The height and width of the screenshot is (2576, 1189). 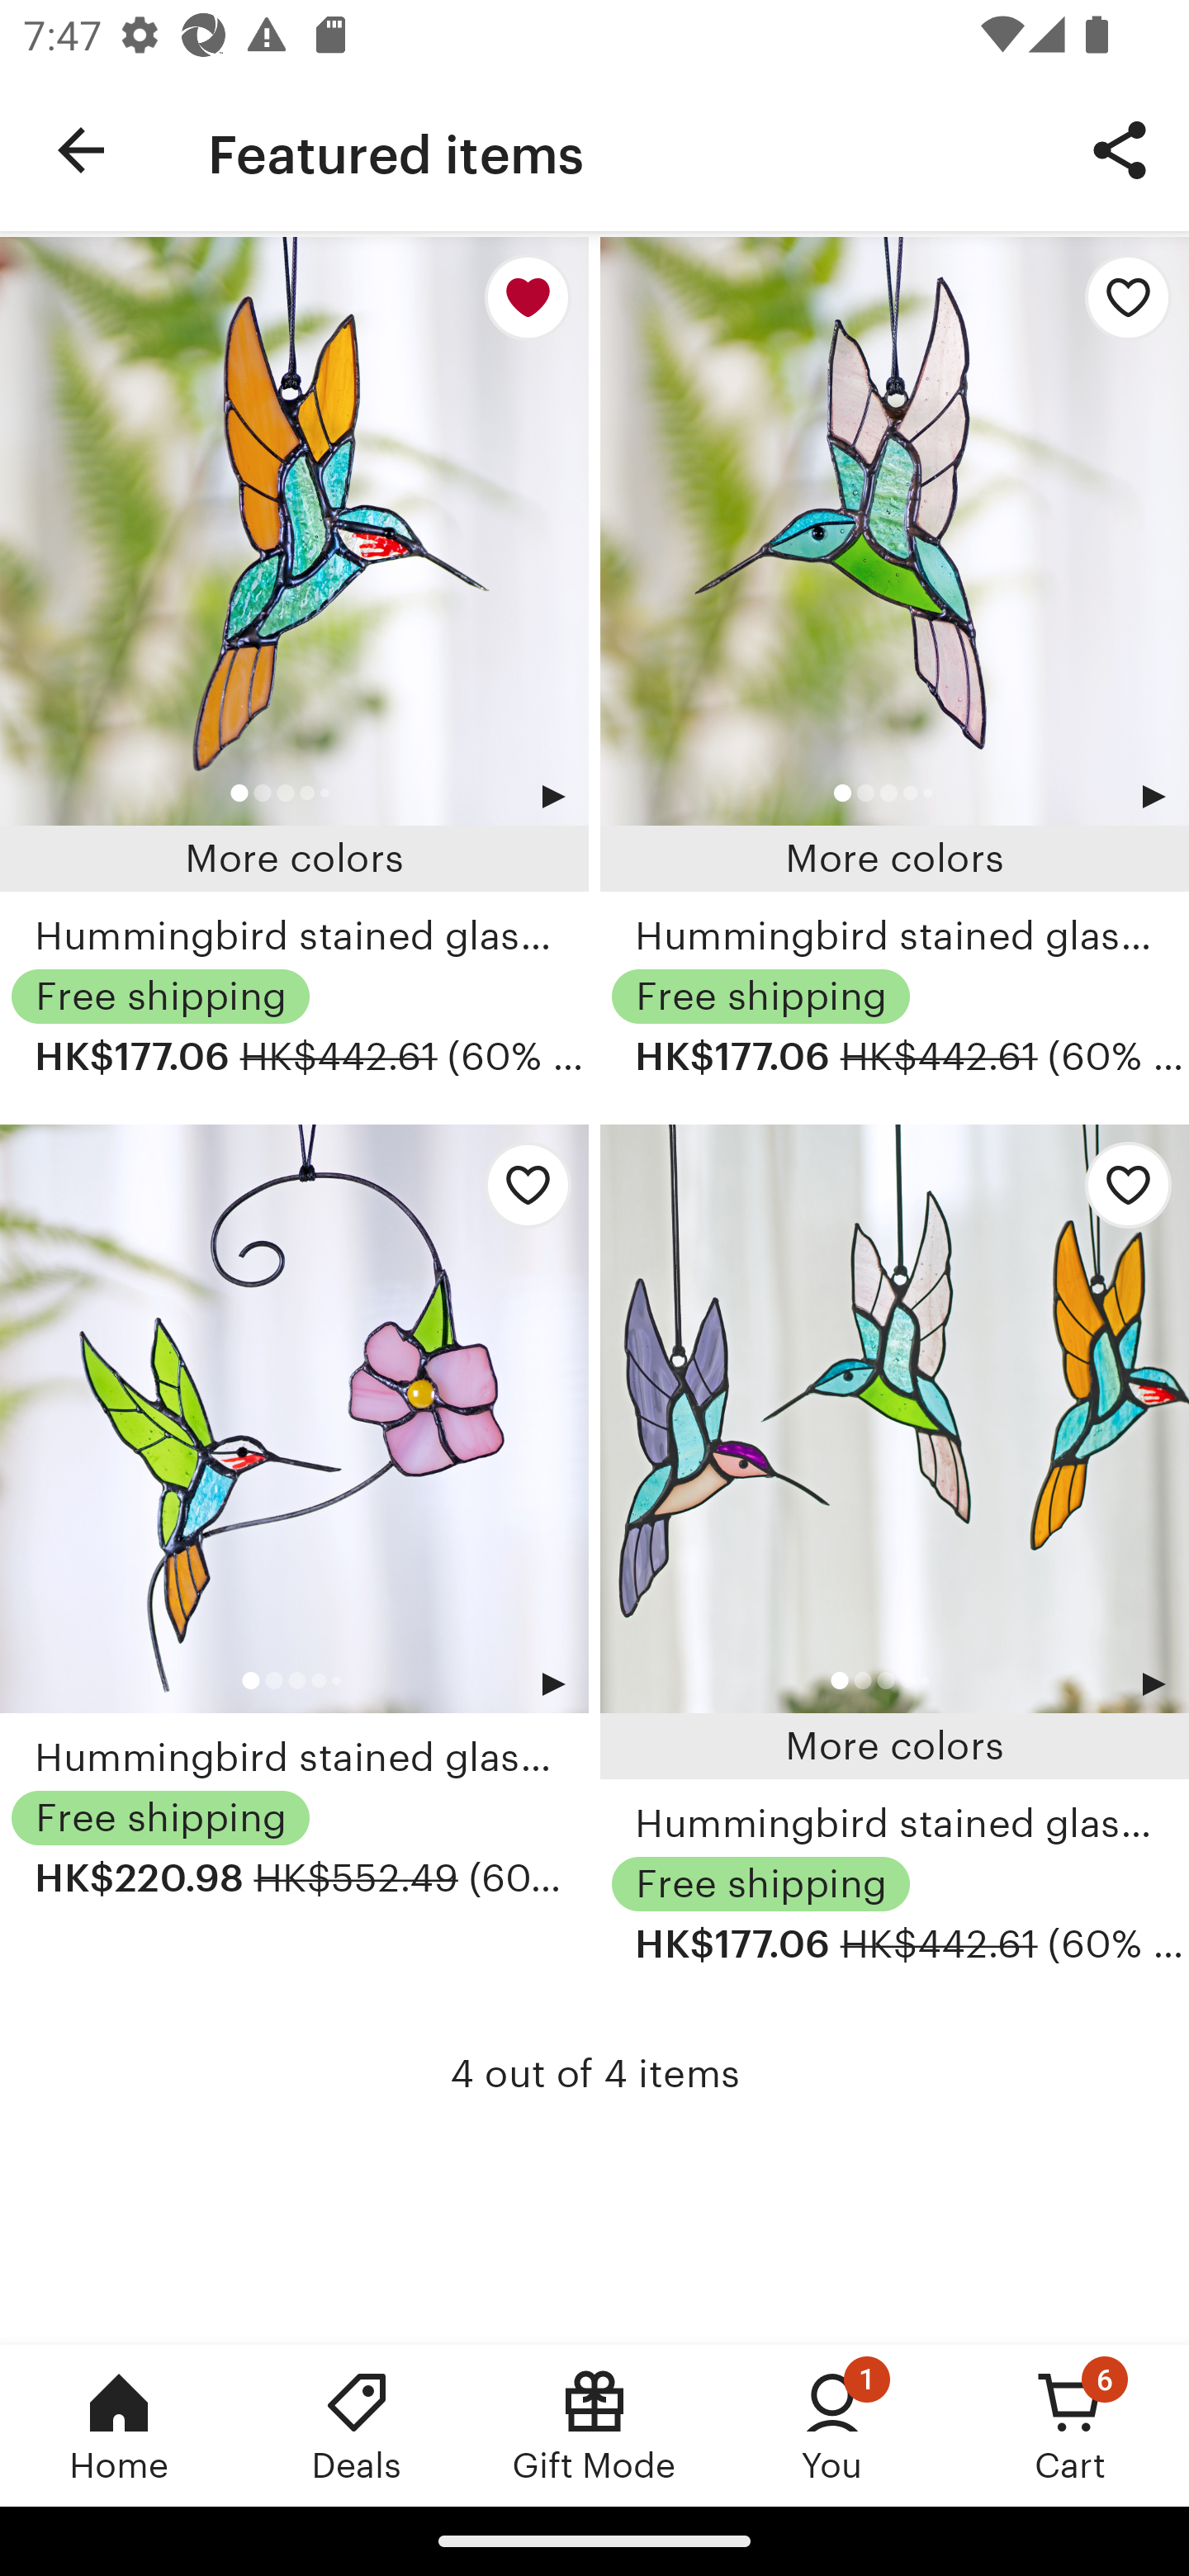 What do you see at coordinates (1070, 2425) in the screenshot?
I see `Cart, 6 new notifications Cart` at bounding box center [1070, 2425].